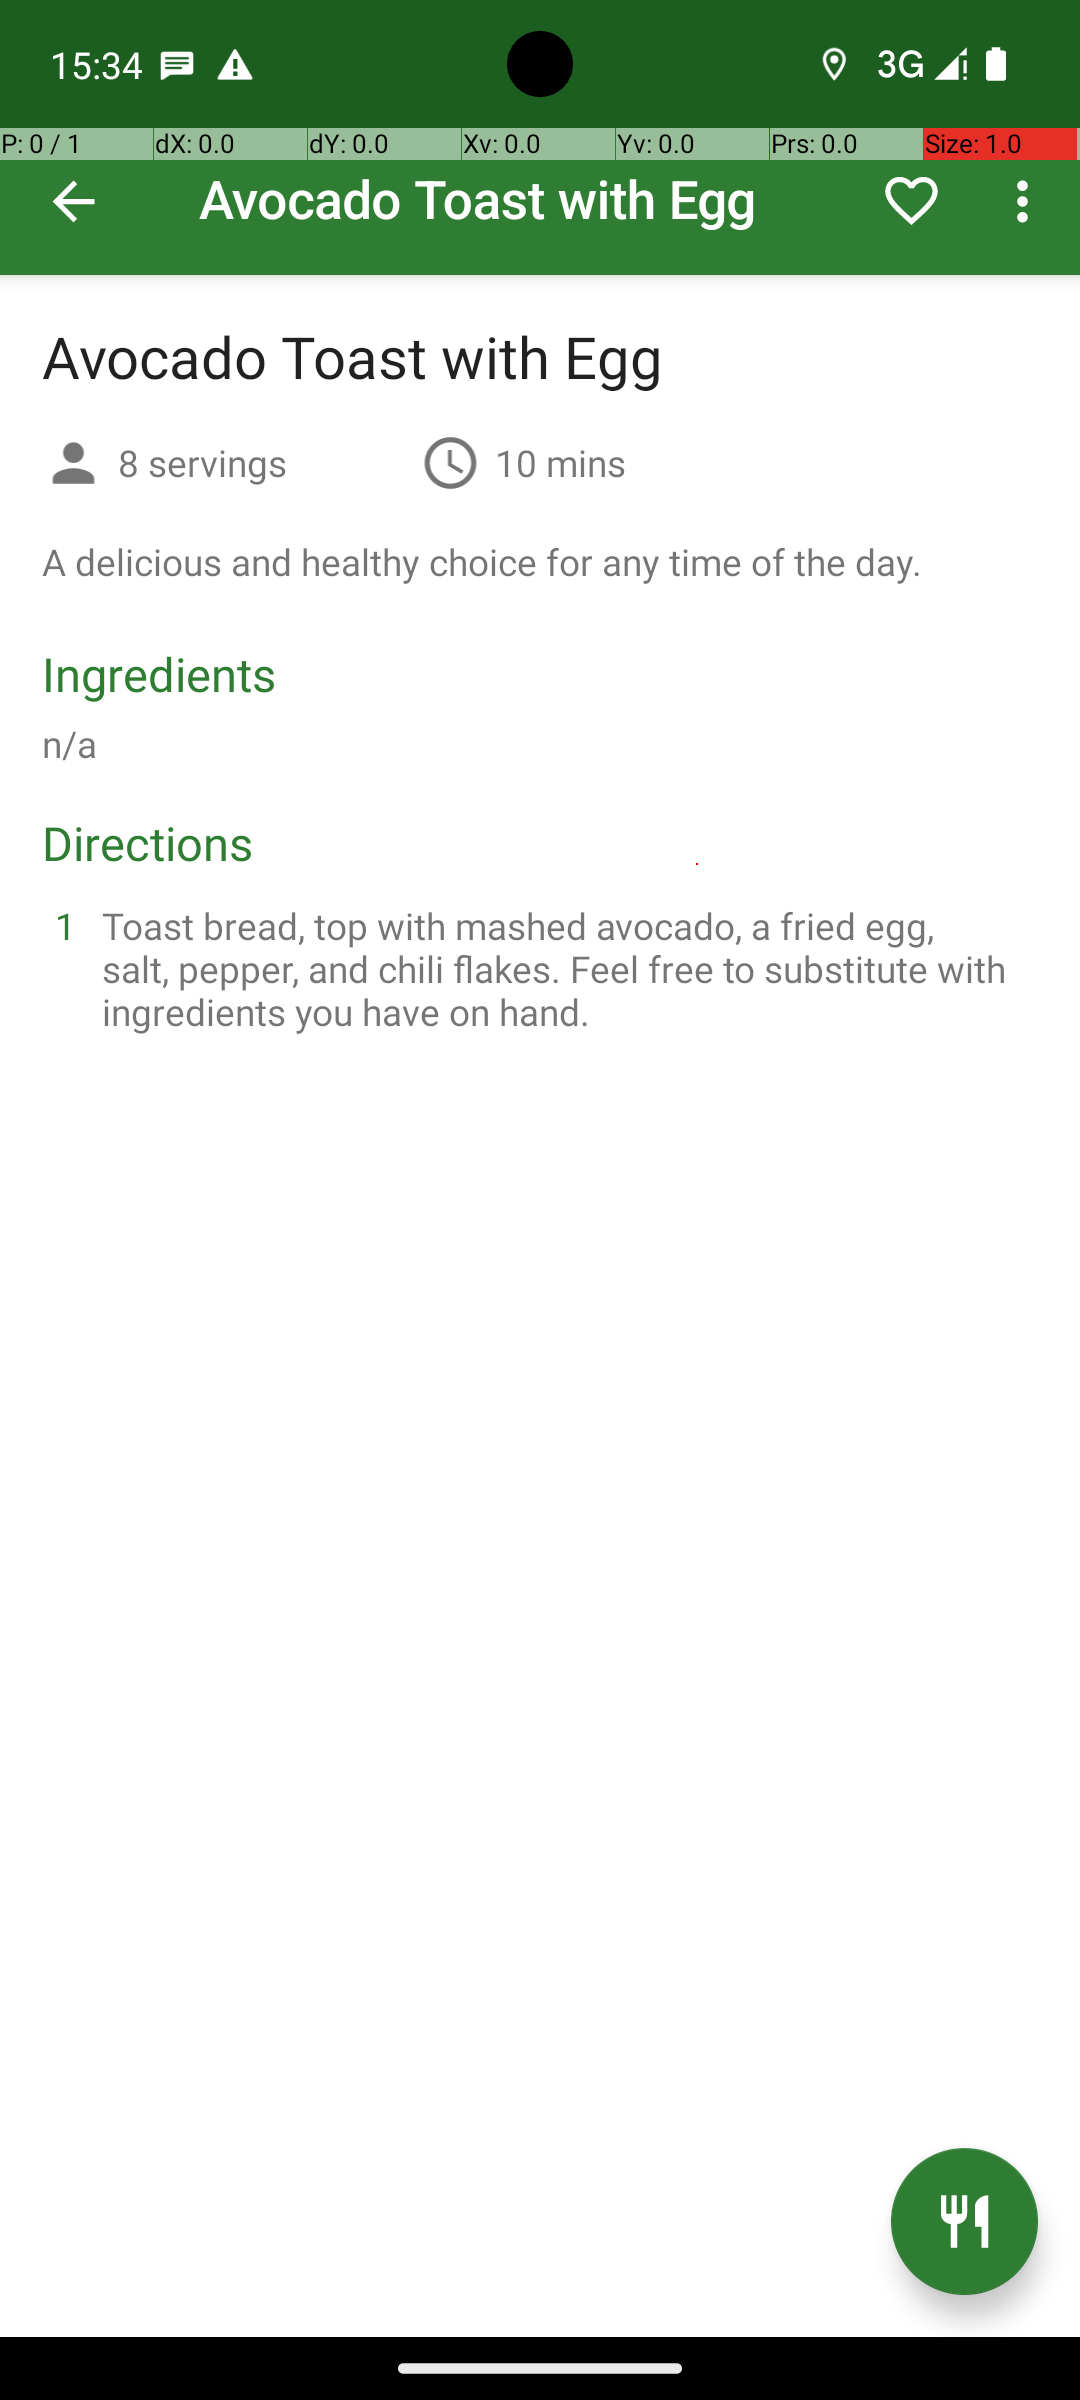 The width and height of the screenshot is (1080, 2400). I want to click on Toast bread, top with mashed avocado, a fried egg, salt, pepper, and chili flakes. Feel free to substitute with ingredients you have on hand., so click(564, 968).